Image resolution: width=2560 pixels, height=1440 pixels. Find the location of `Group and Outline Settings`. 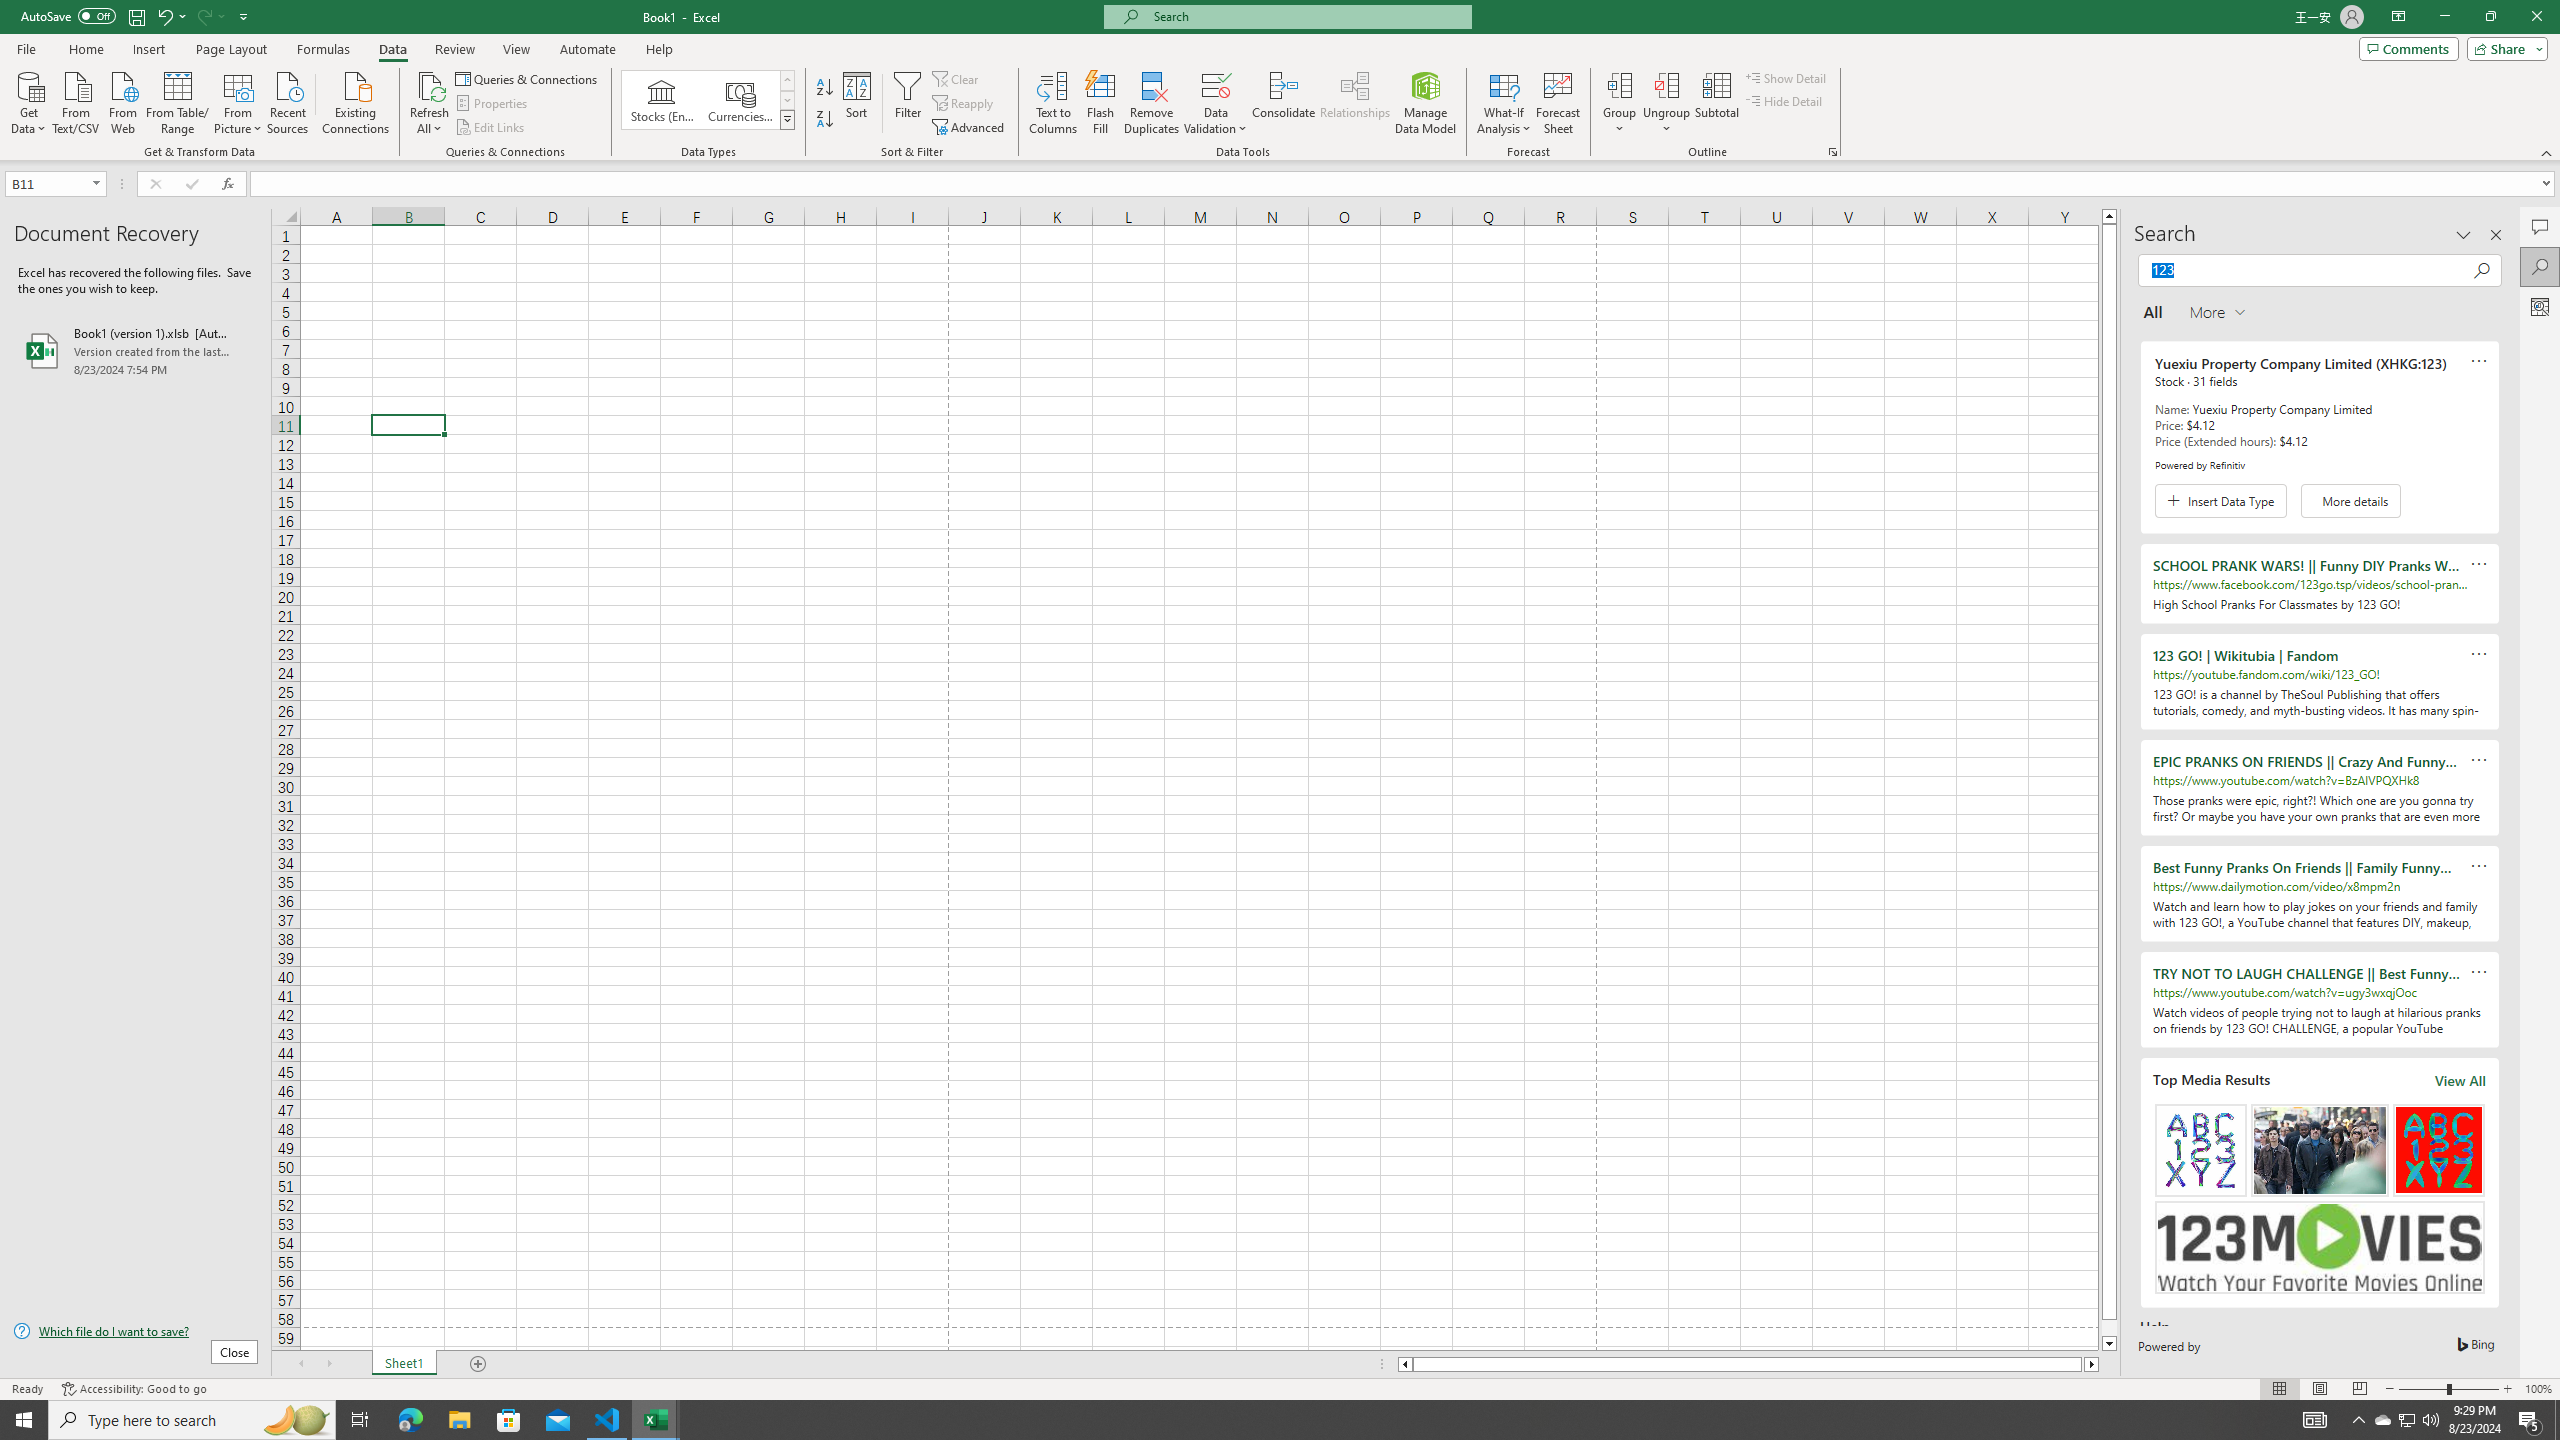

Group and Outline Settings is located at coordinates (1832, 152).